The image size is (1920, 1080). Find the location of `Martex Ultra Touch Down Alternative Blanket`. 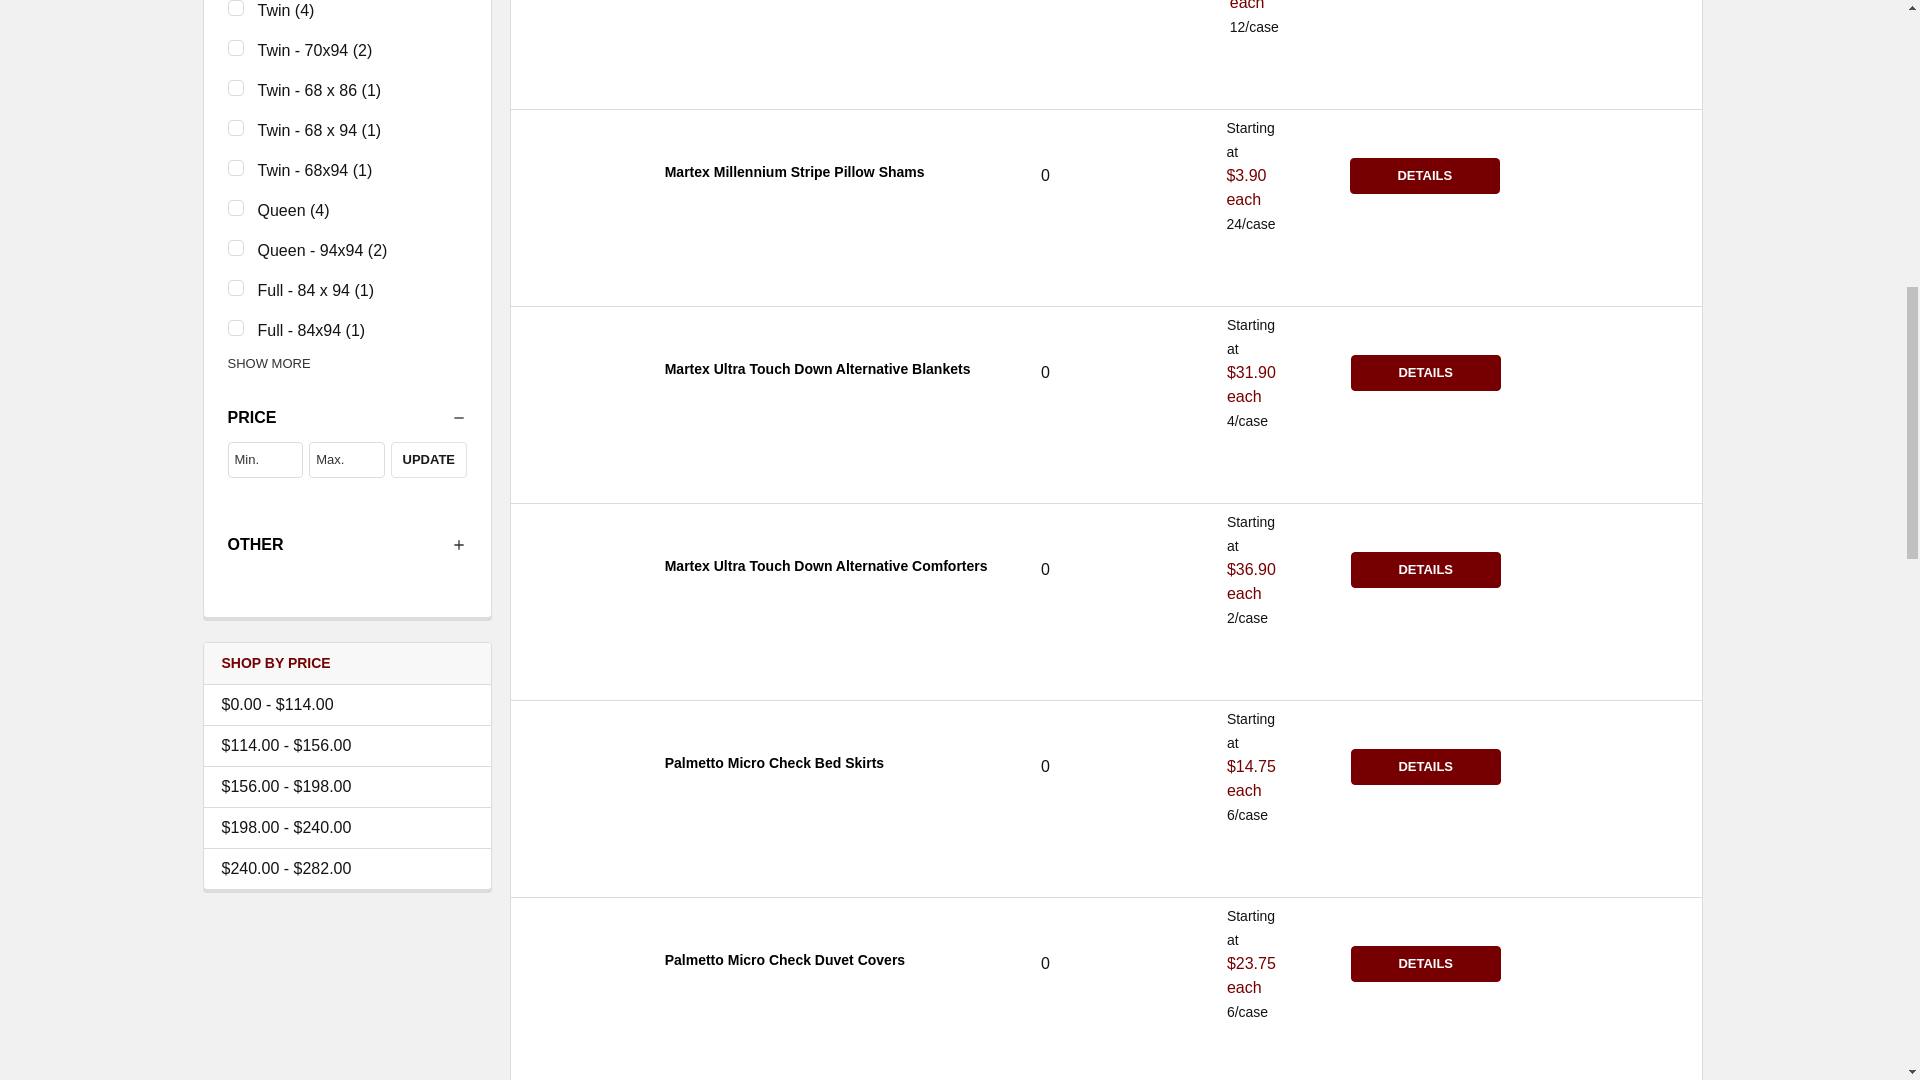

Martex Ultra Touch Down Alternative Blanket is located at coordinates (579, 372).